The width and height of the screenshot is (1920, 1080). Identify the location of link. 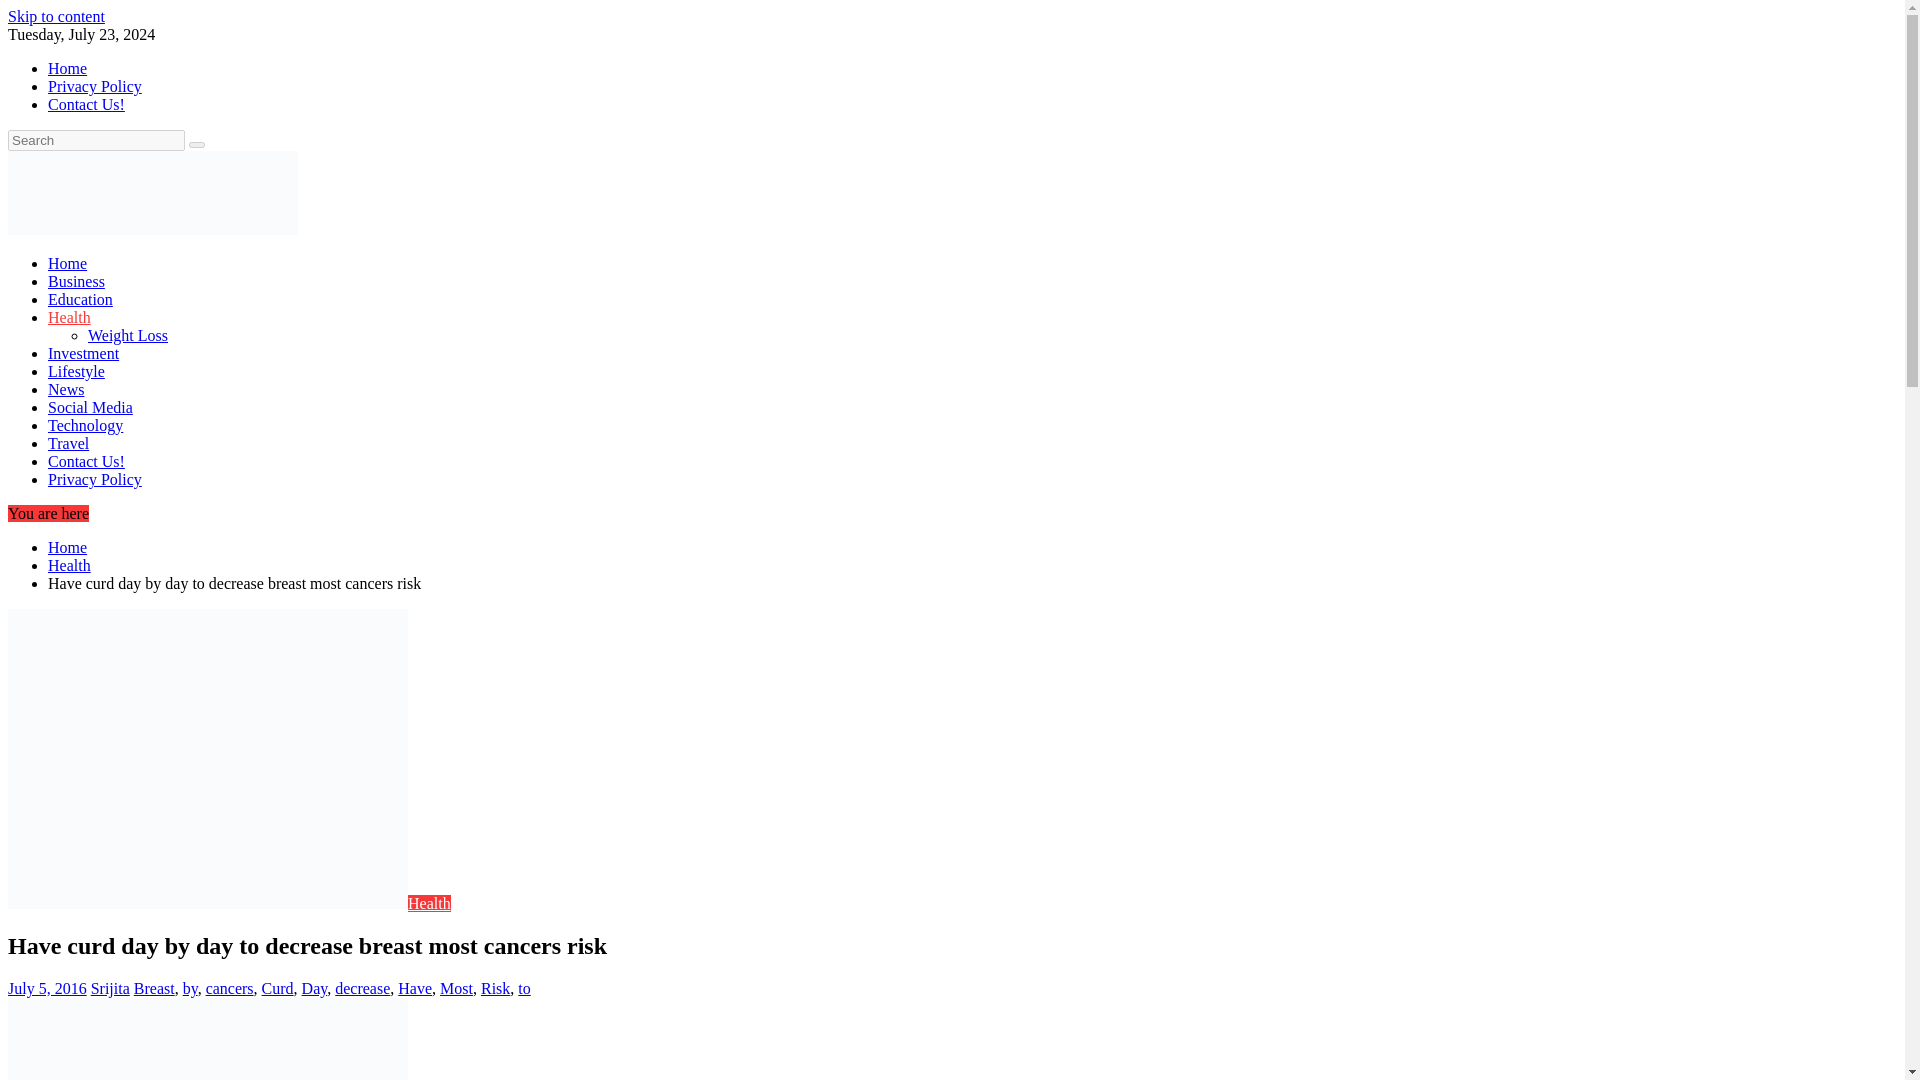
(56, 16).